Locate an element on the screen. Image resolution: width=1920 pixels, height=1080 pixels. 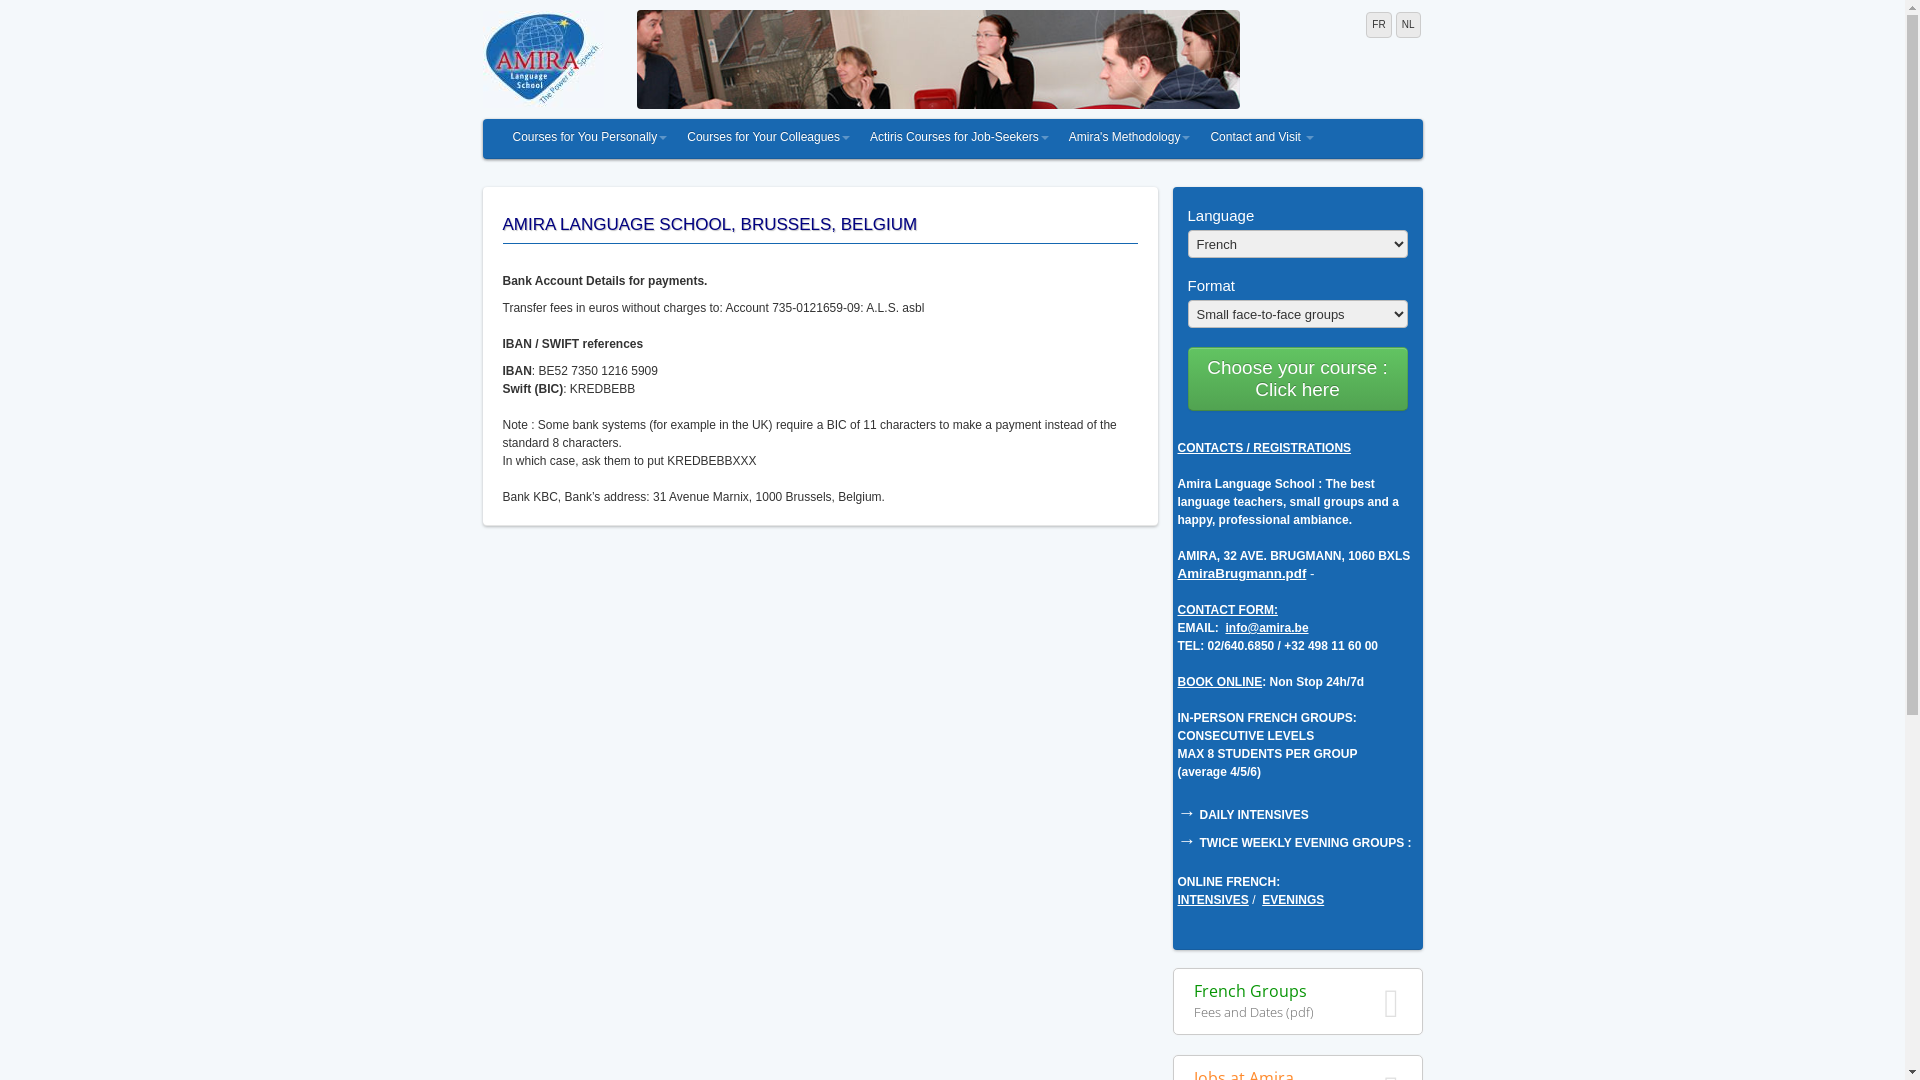
BOOK ONLINE: Non Stop 24h/7d is located at coordinates (1272, 682).